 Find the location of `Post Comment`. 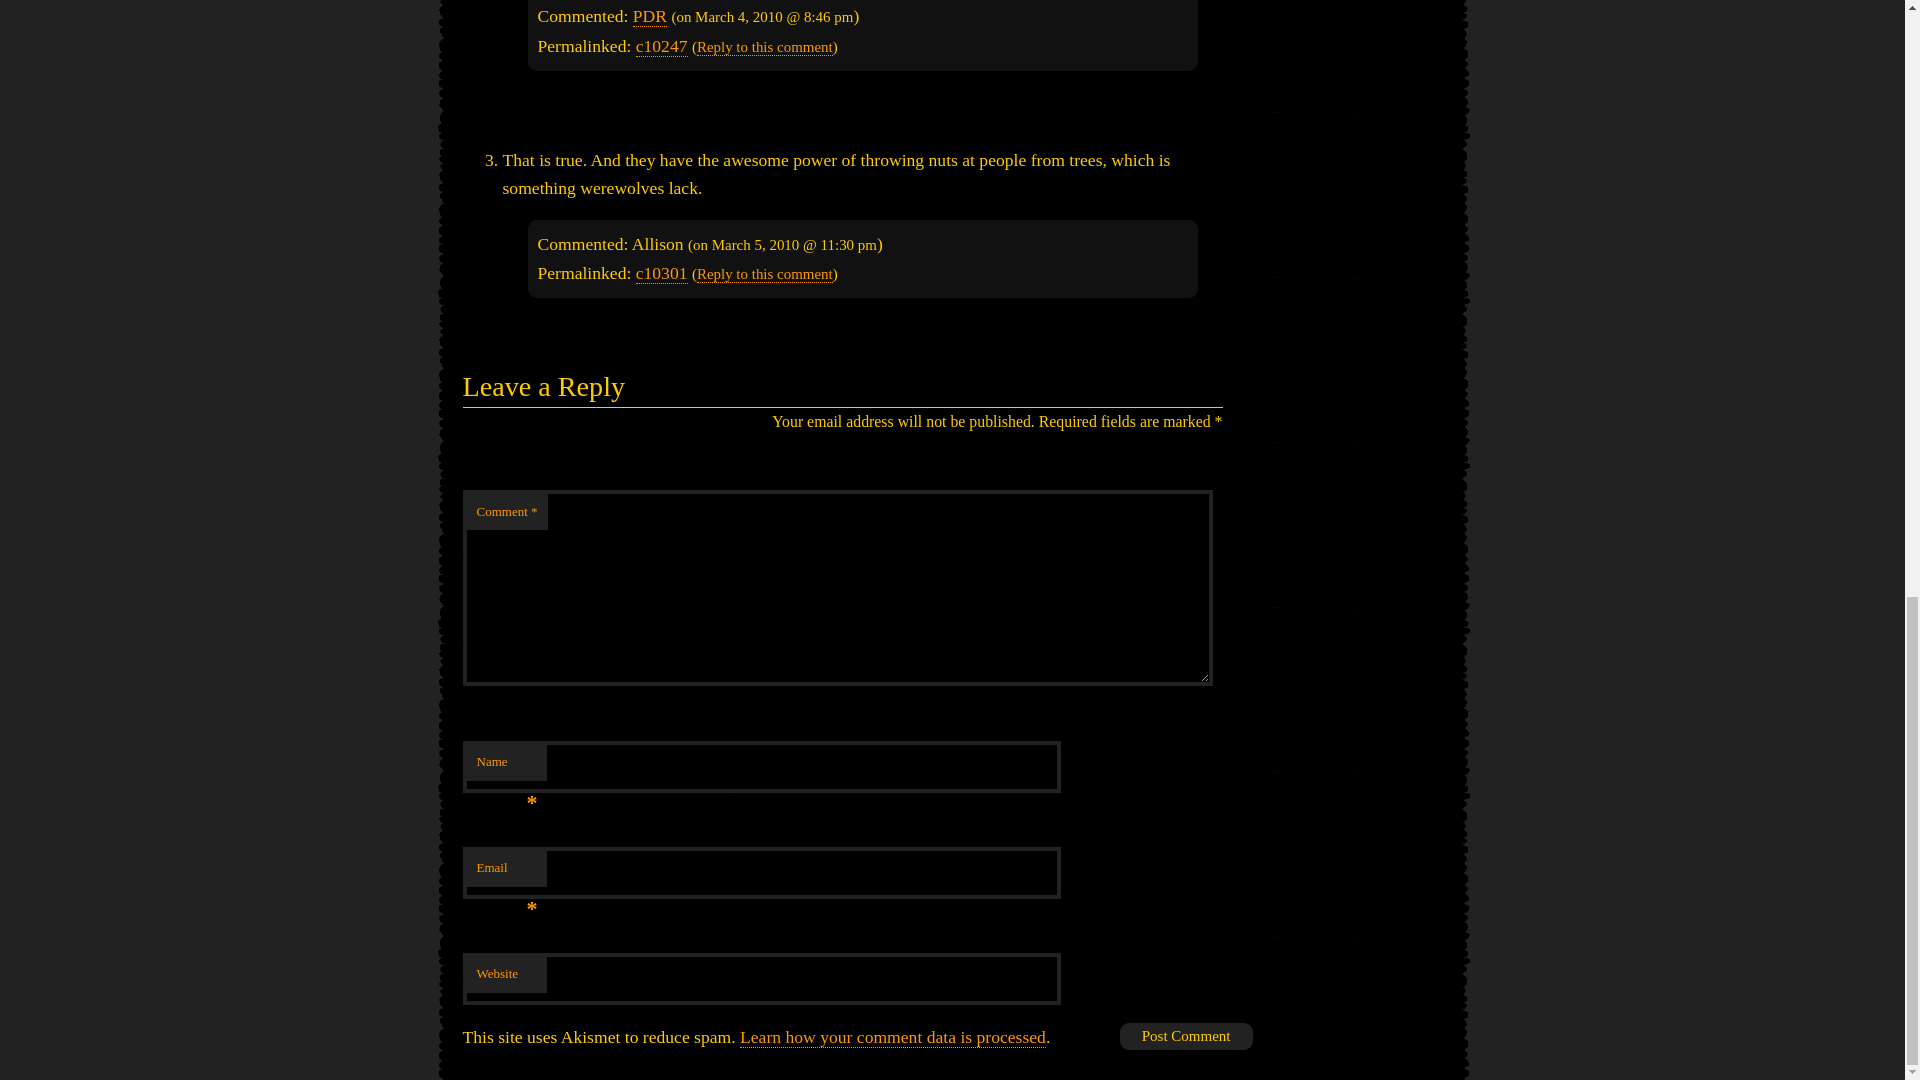

Post Comment is located at coordinates (1186, 1036).